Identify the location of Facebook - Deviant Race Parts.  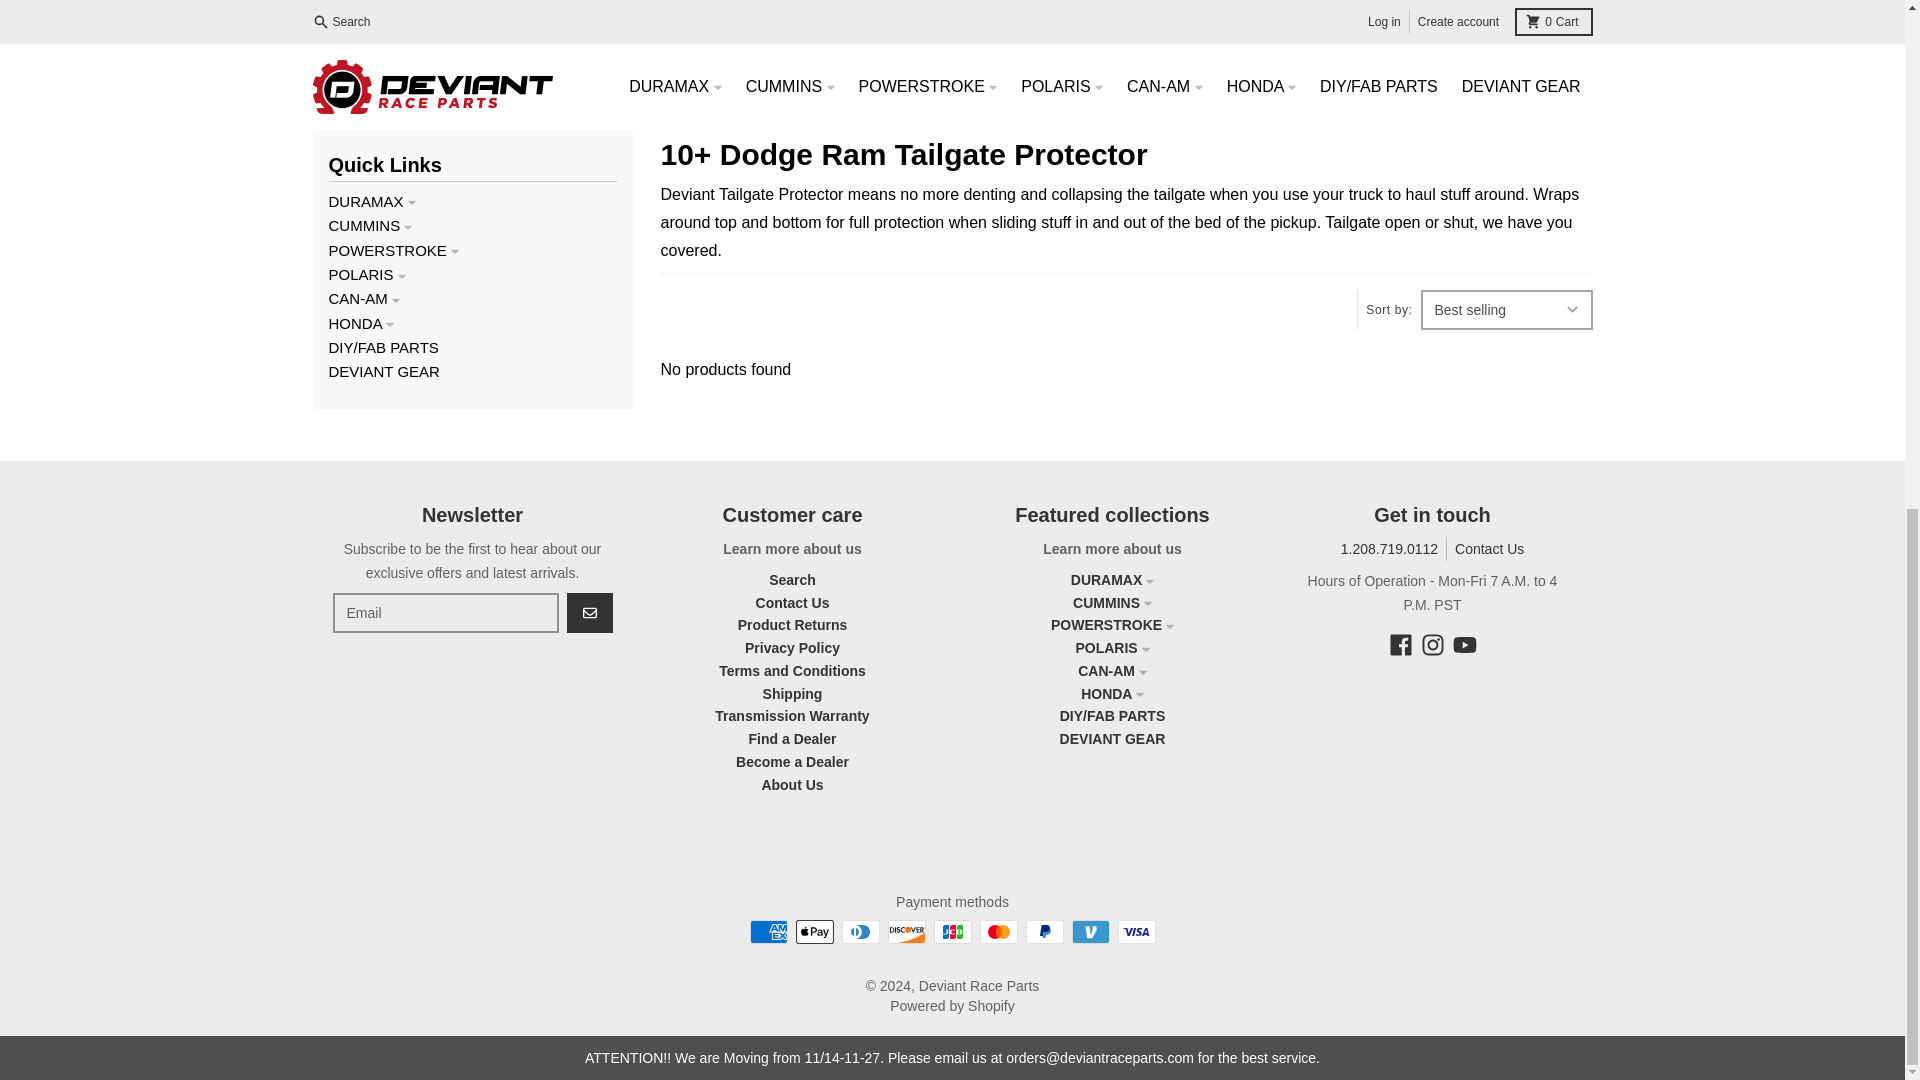
(1400, 644).